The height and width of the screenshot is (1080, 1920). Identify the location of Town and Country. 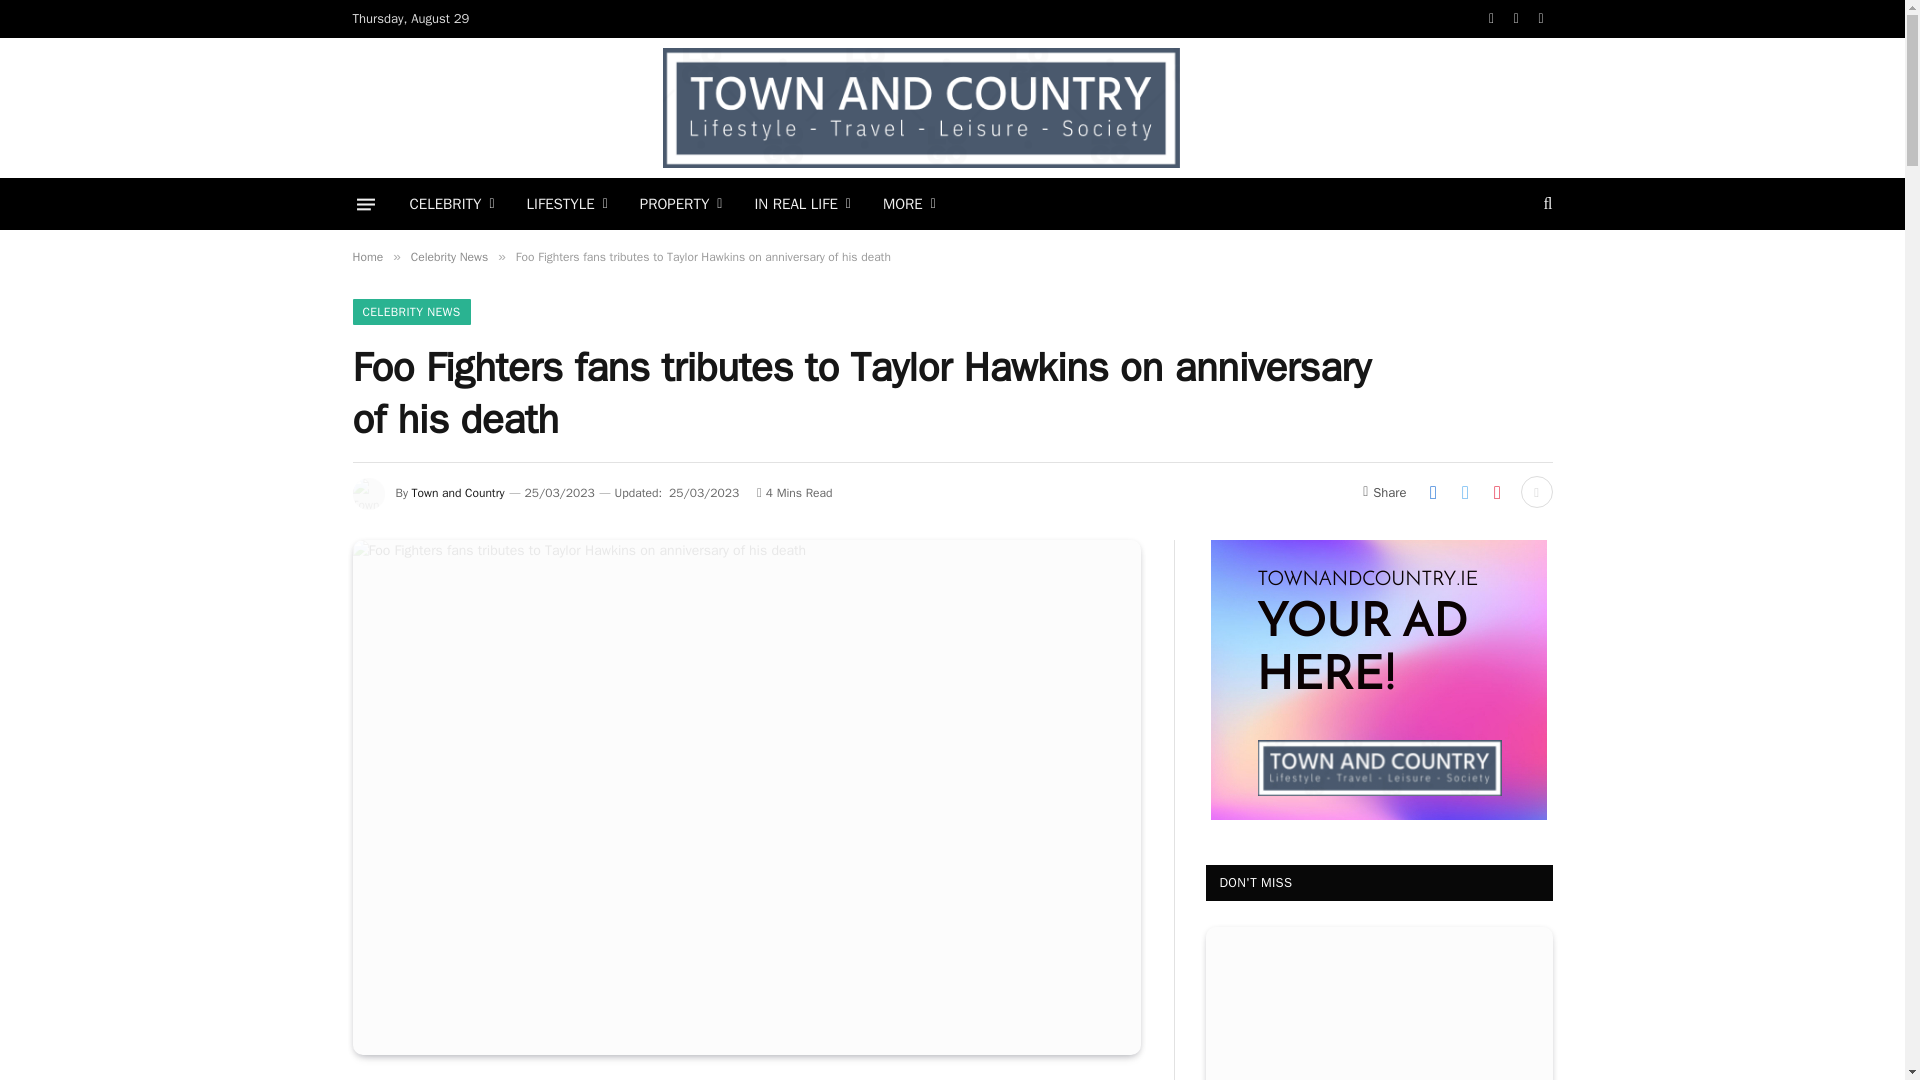
(920, 108).